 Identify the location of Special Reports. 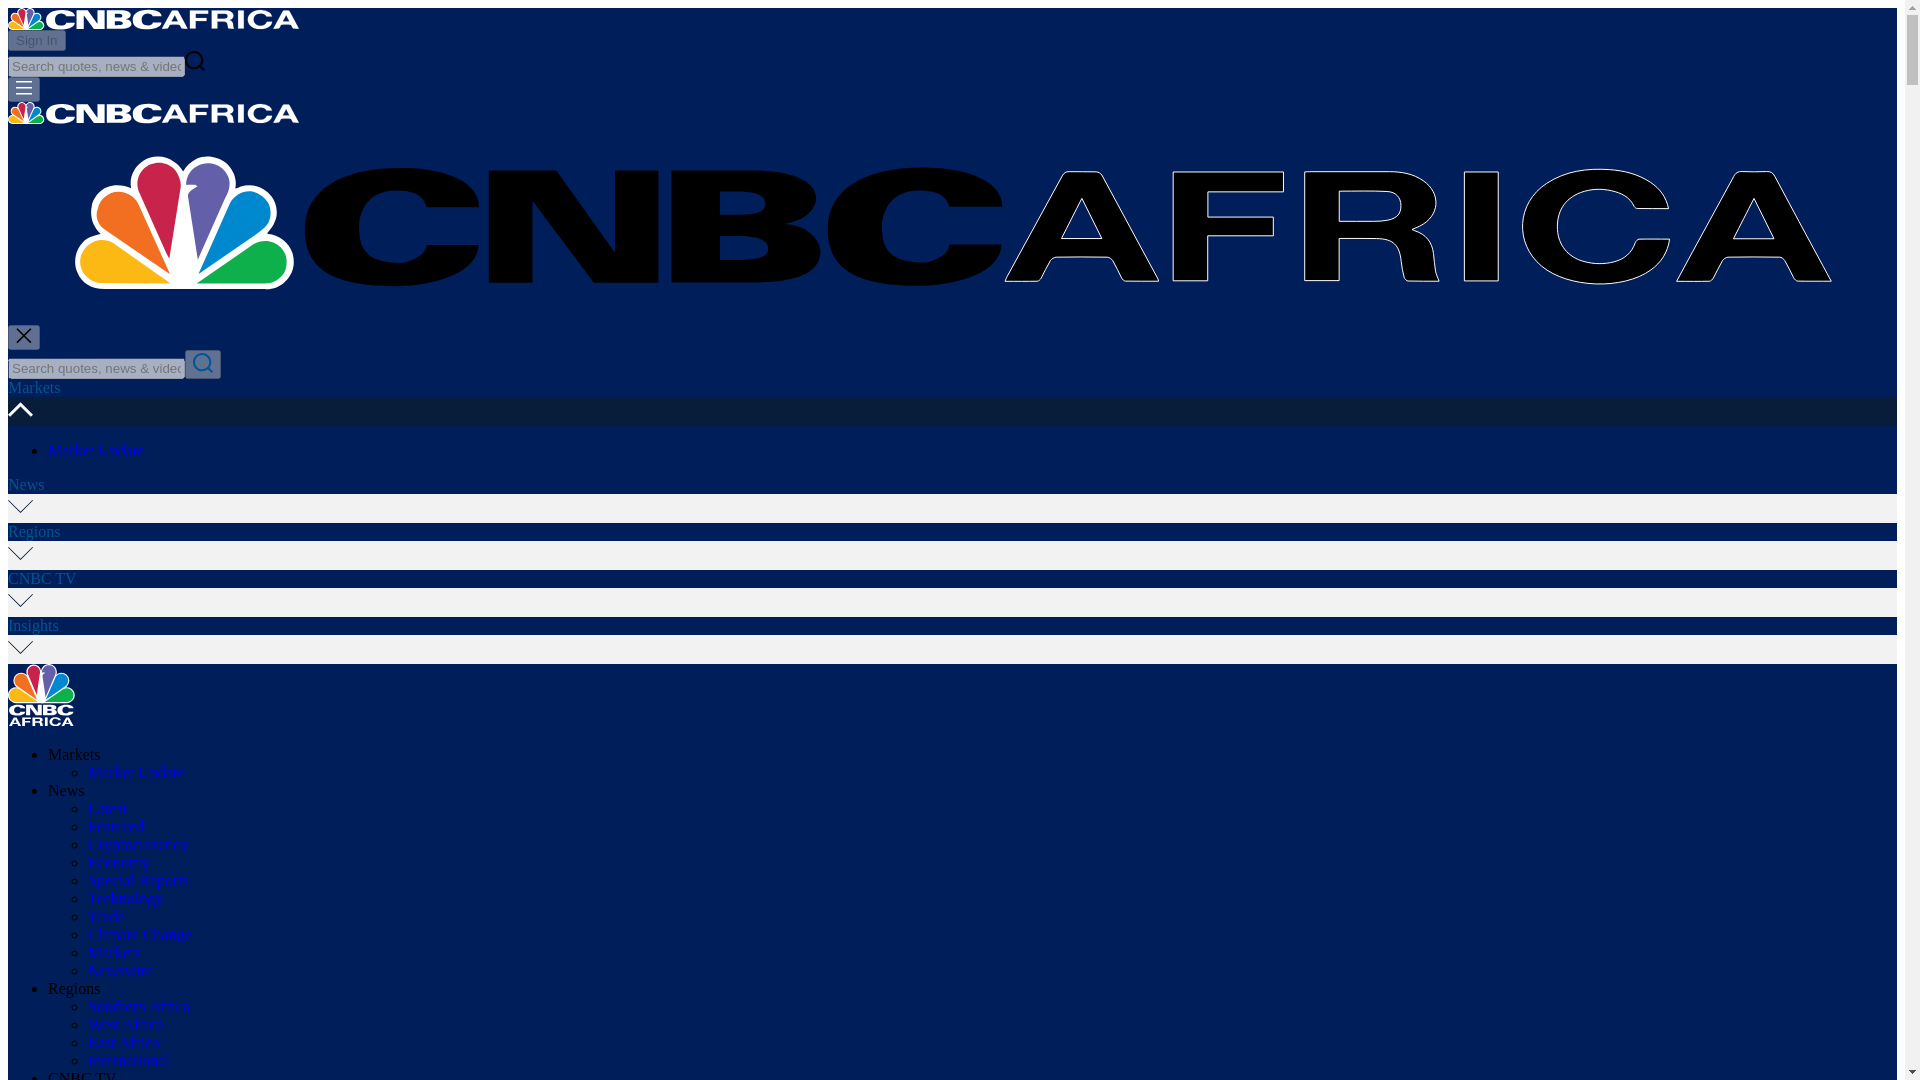
(138, 880).